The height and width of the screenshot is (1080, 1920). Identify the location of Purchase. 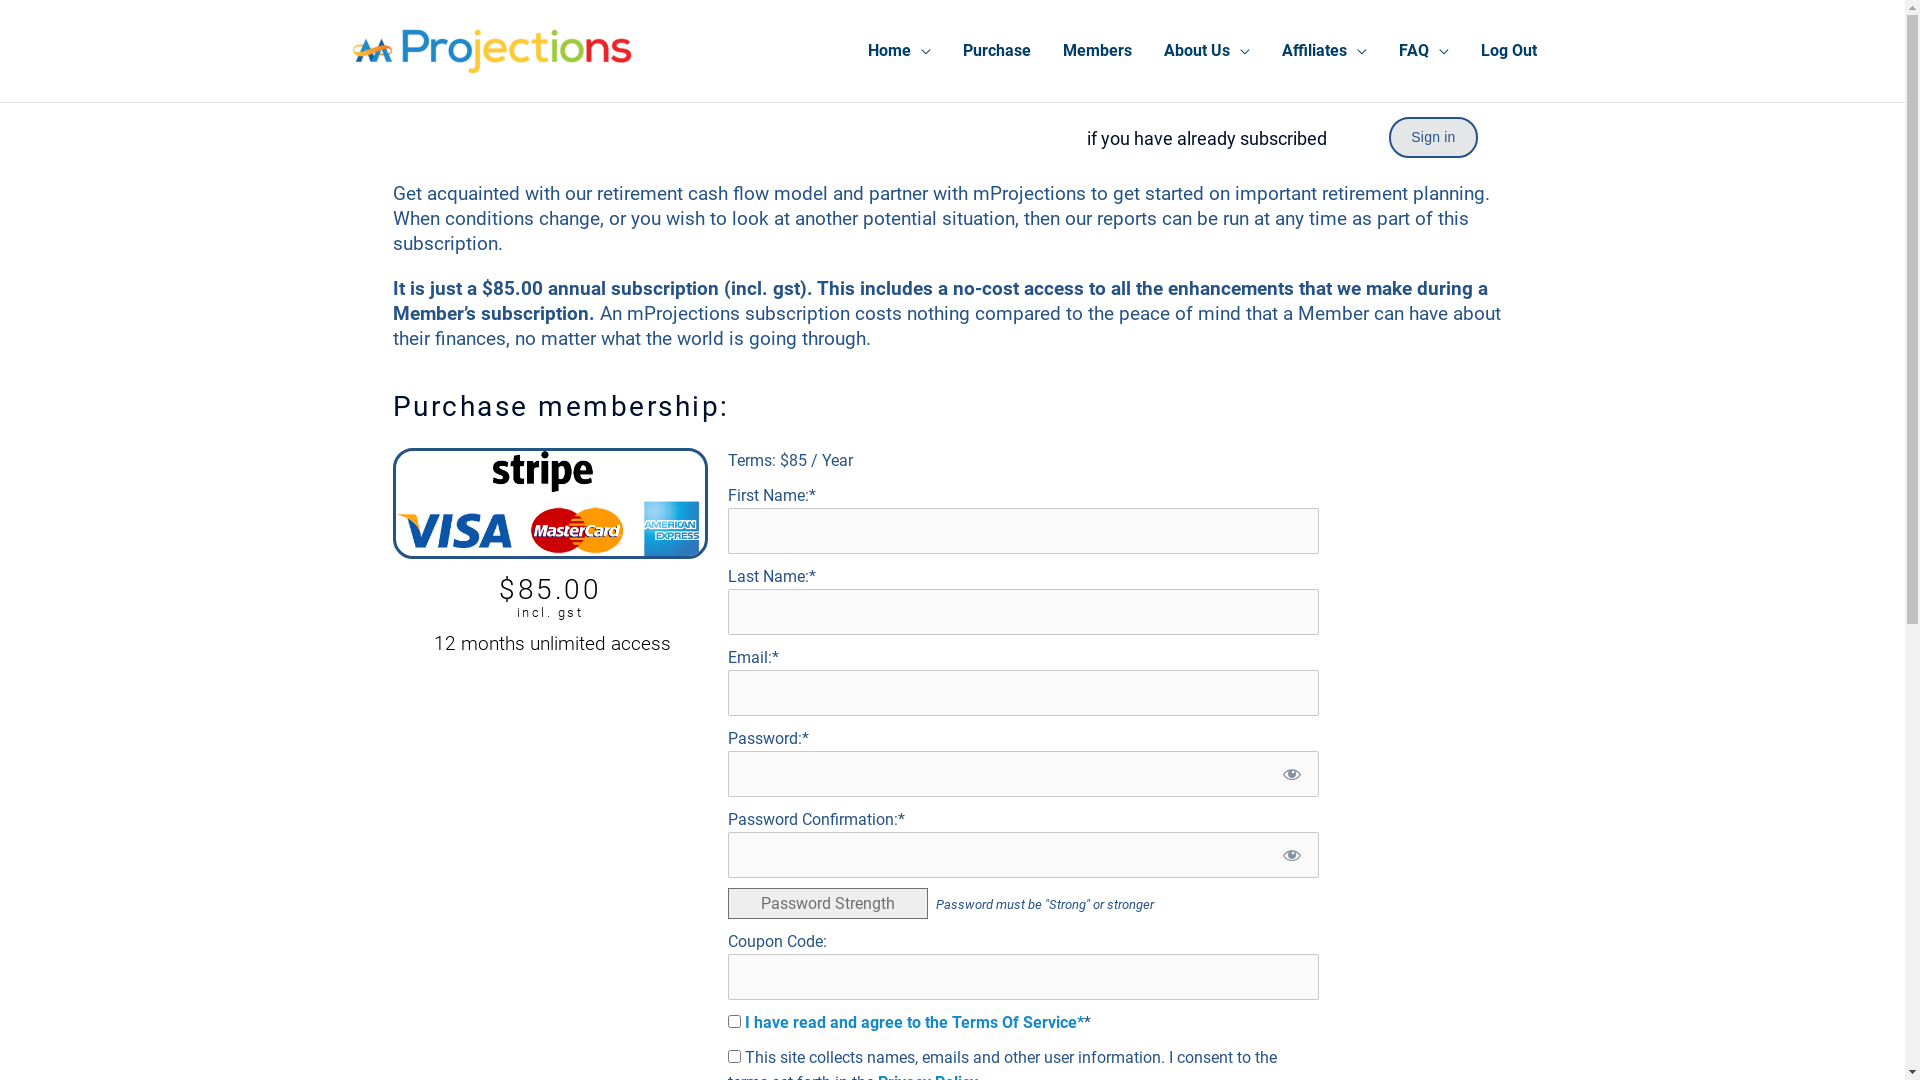
(996, 51).